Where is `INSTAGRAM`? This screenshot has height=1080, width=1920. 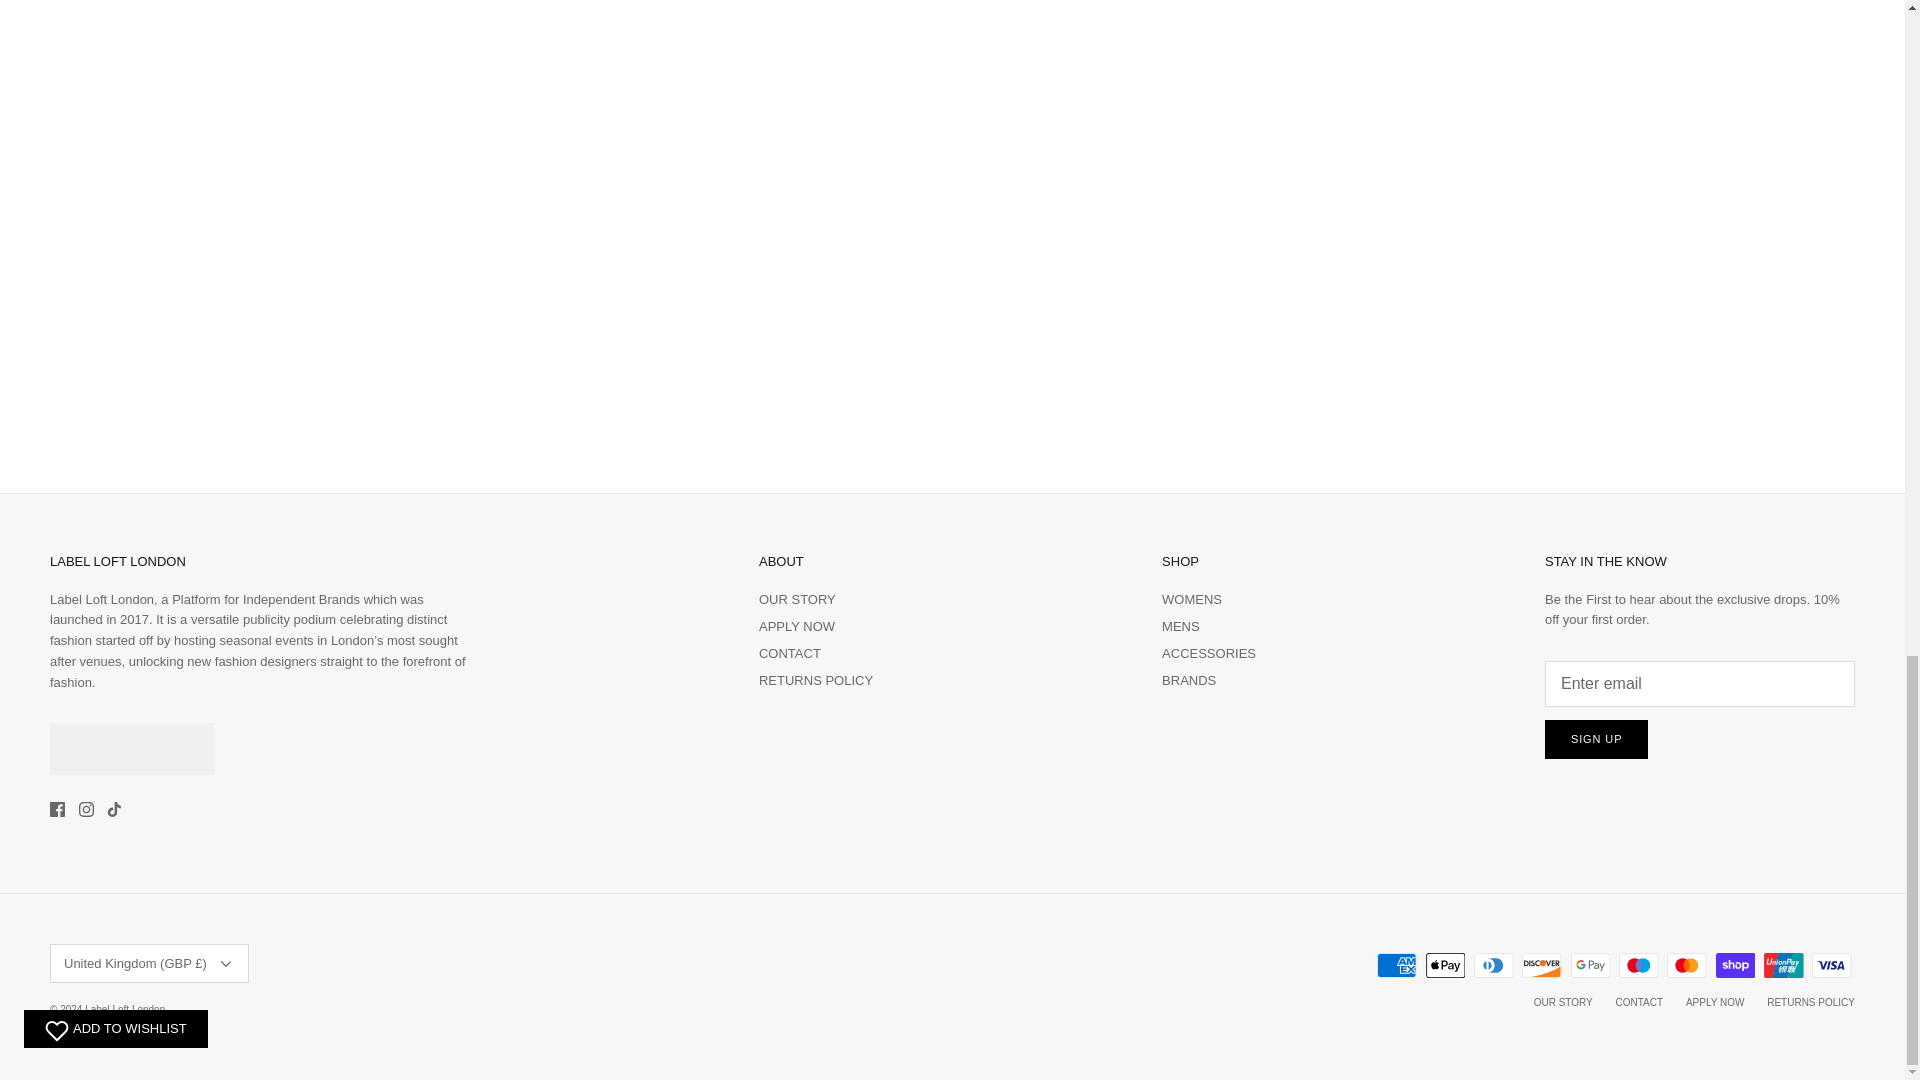
INSTAGRAM is located at coordinates (86, 809).